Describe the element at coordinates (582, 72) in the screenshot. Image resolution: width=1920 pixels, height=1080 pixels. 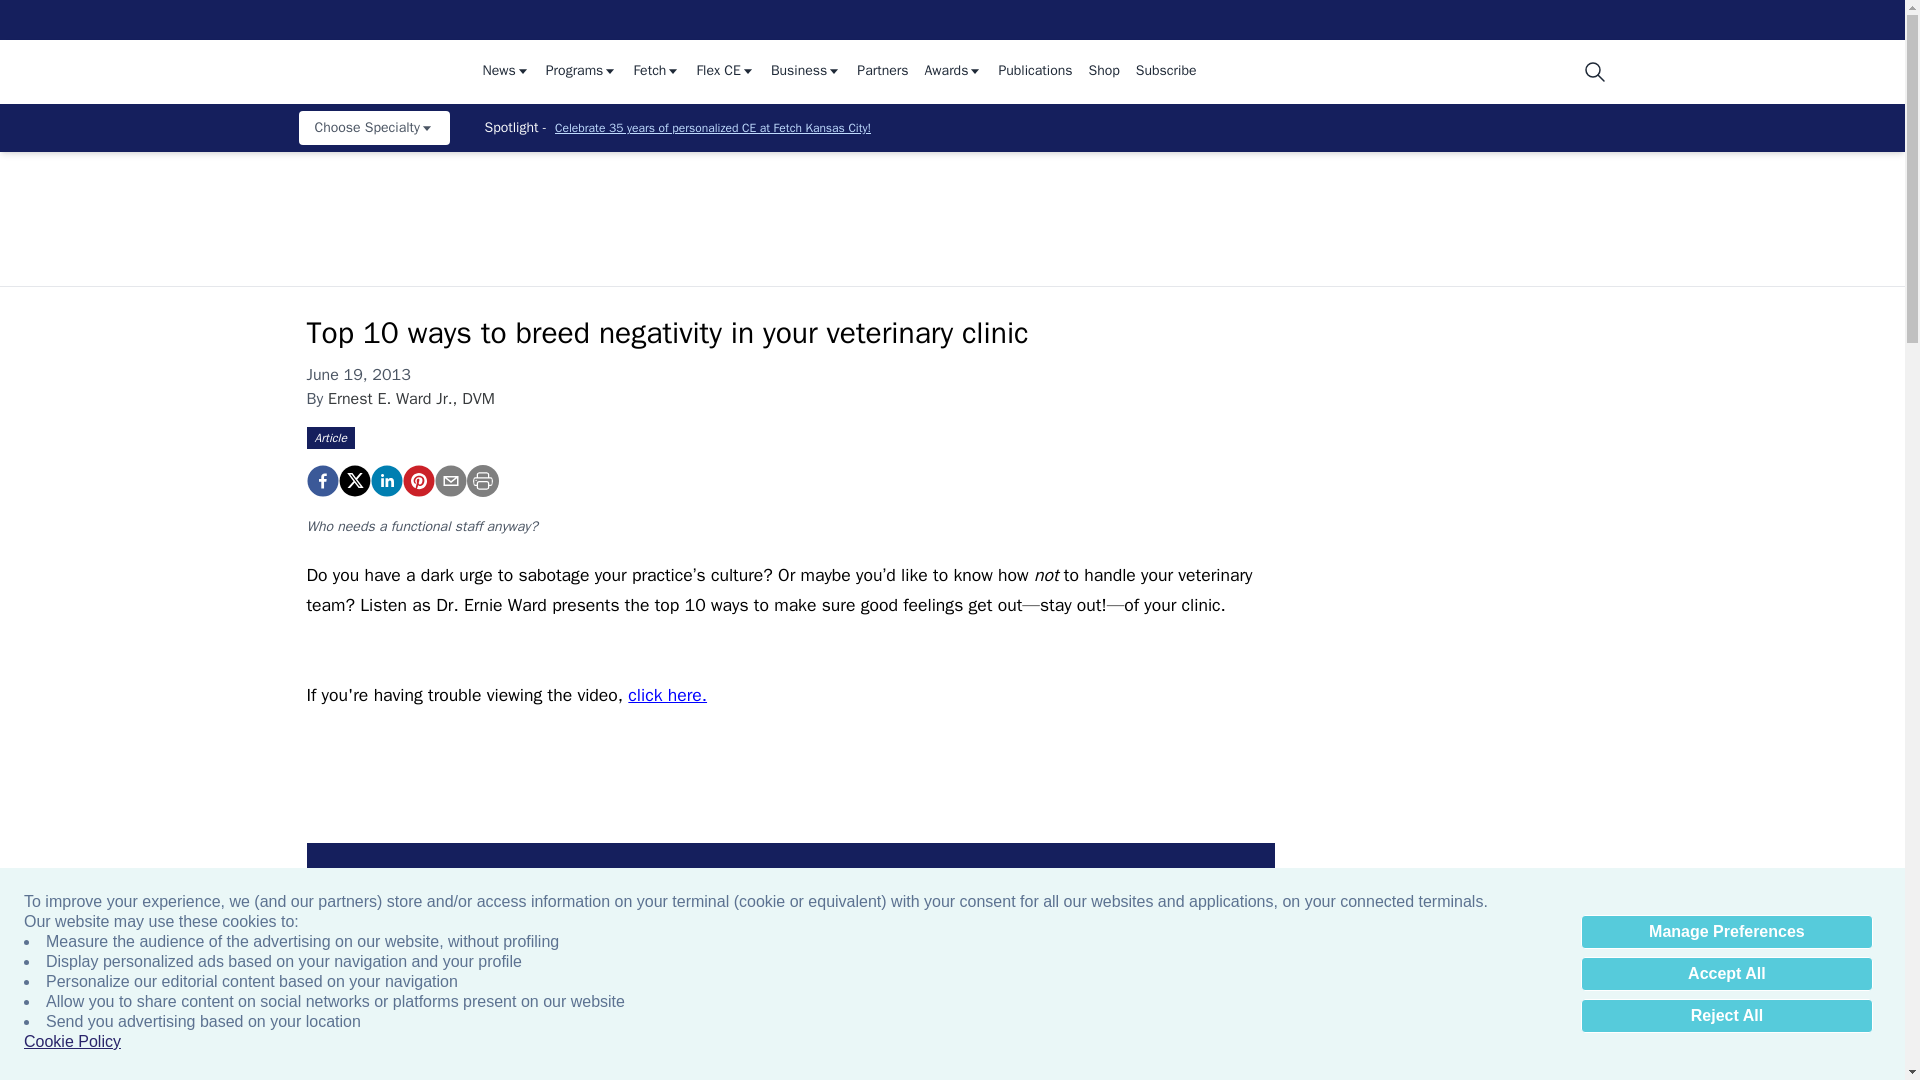
I see `Programs` at that location.